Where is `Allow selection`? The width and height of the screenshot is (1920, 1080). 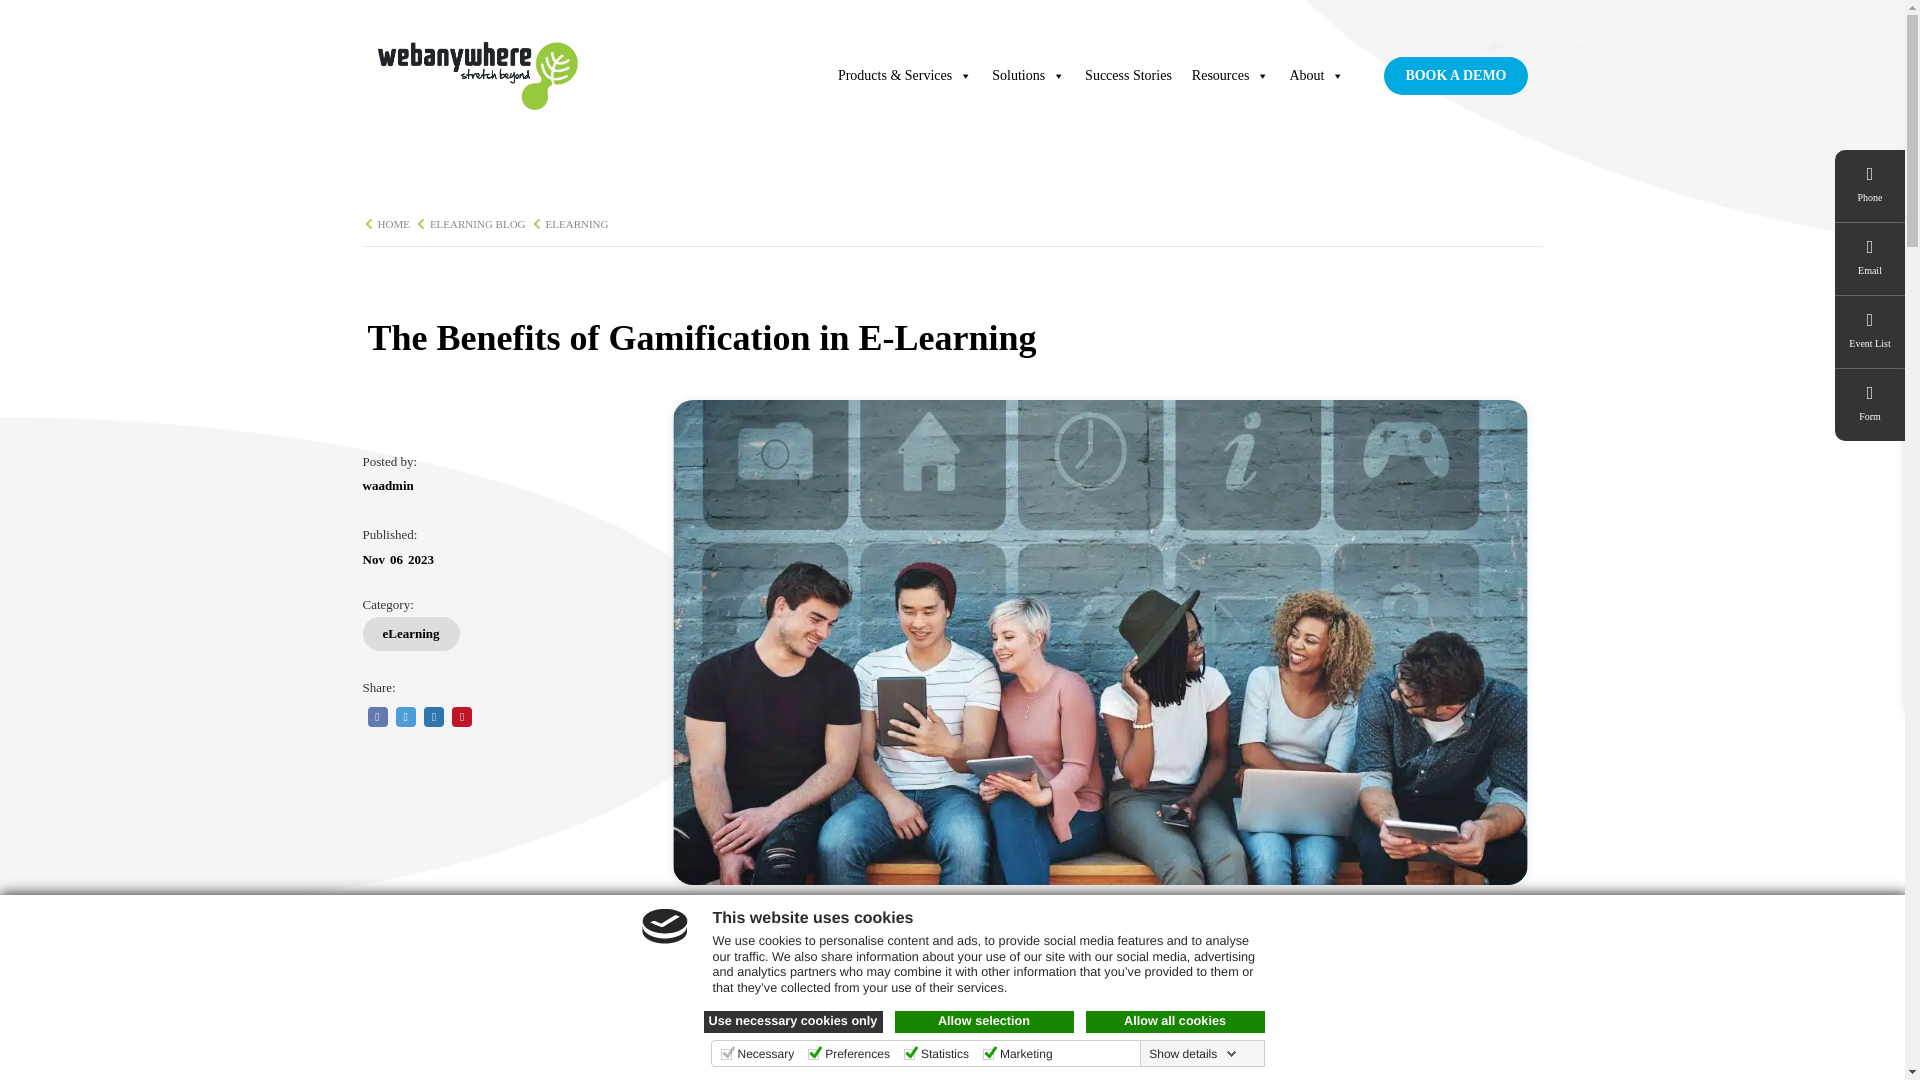 Allow selection is located at coordinates (984, 1021).